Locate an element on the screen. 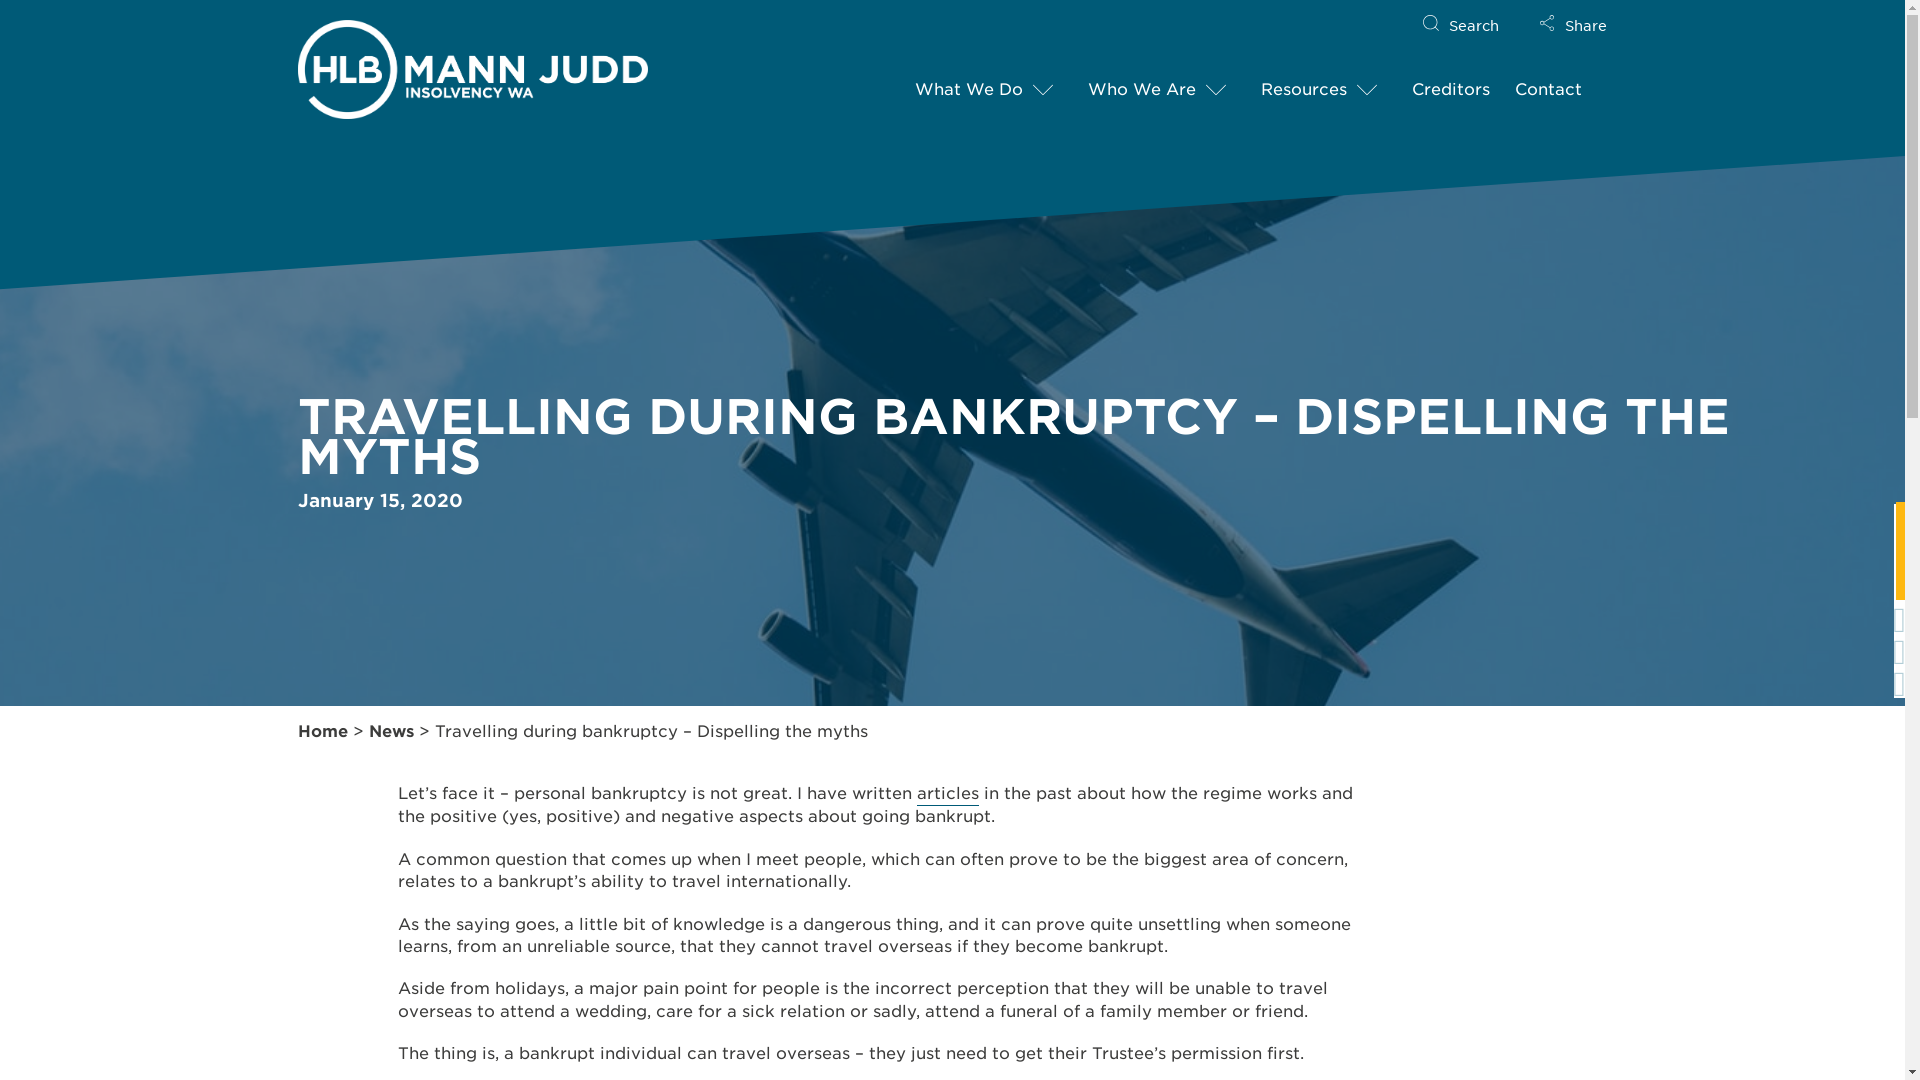 The width and height of the screenshot is (1920, 1080). Go to the News category archives. is located at coordinates (390, 732).